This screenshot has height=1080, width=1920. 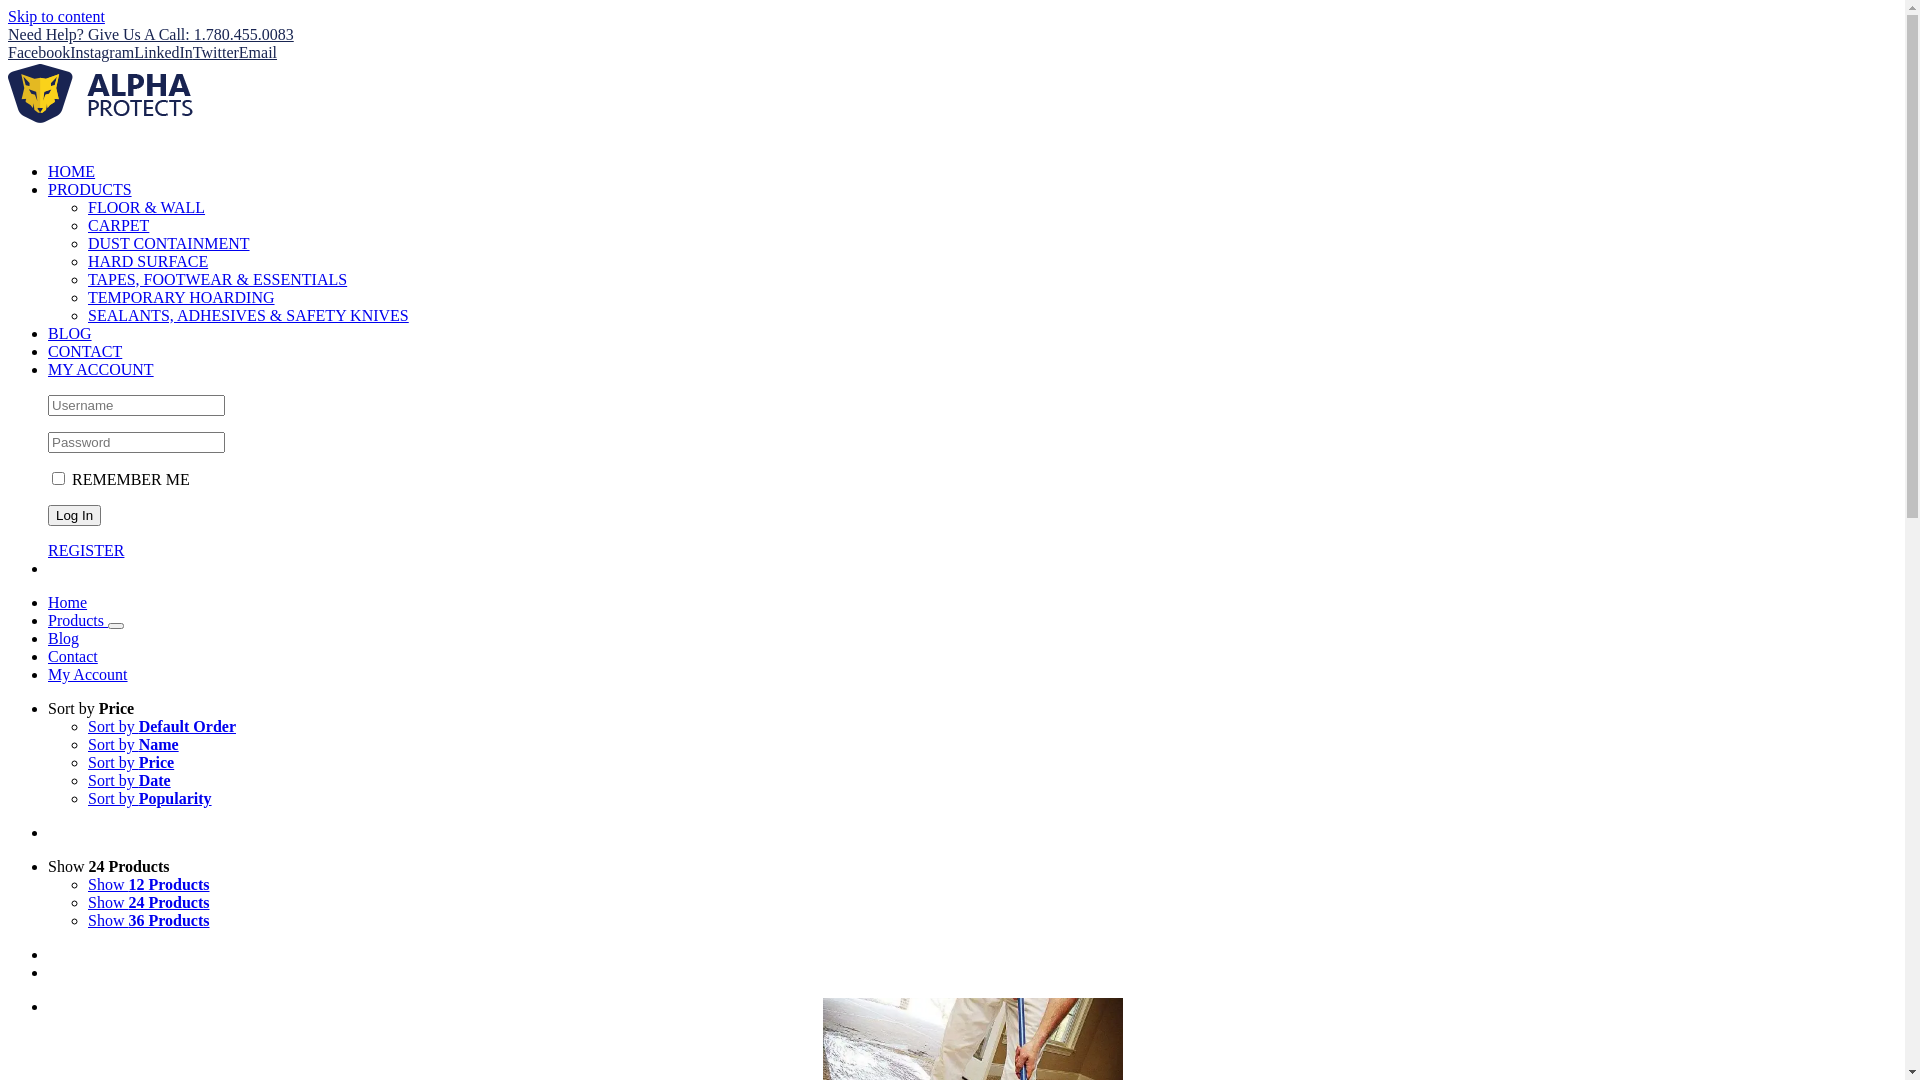 I want to click on Skip to content, so click(x=56, y=16).